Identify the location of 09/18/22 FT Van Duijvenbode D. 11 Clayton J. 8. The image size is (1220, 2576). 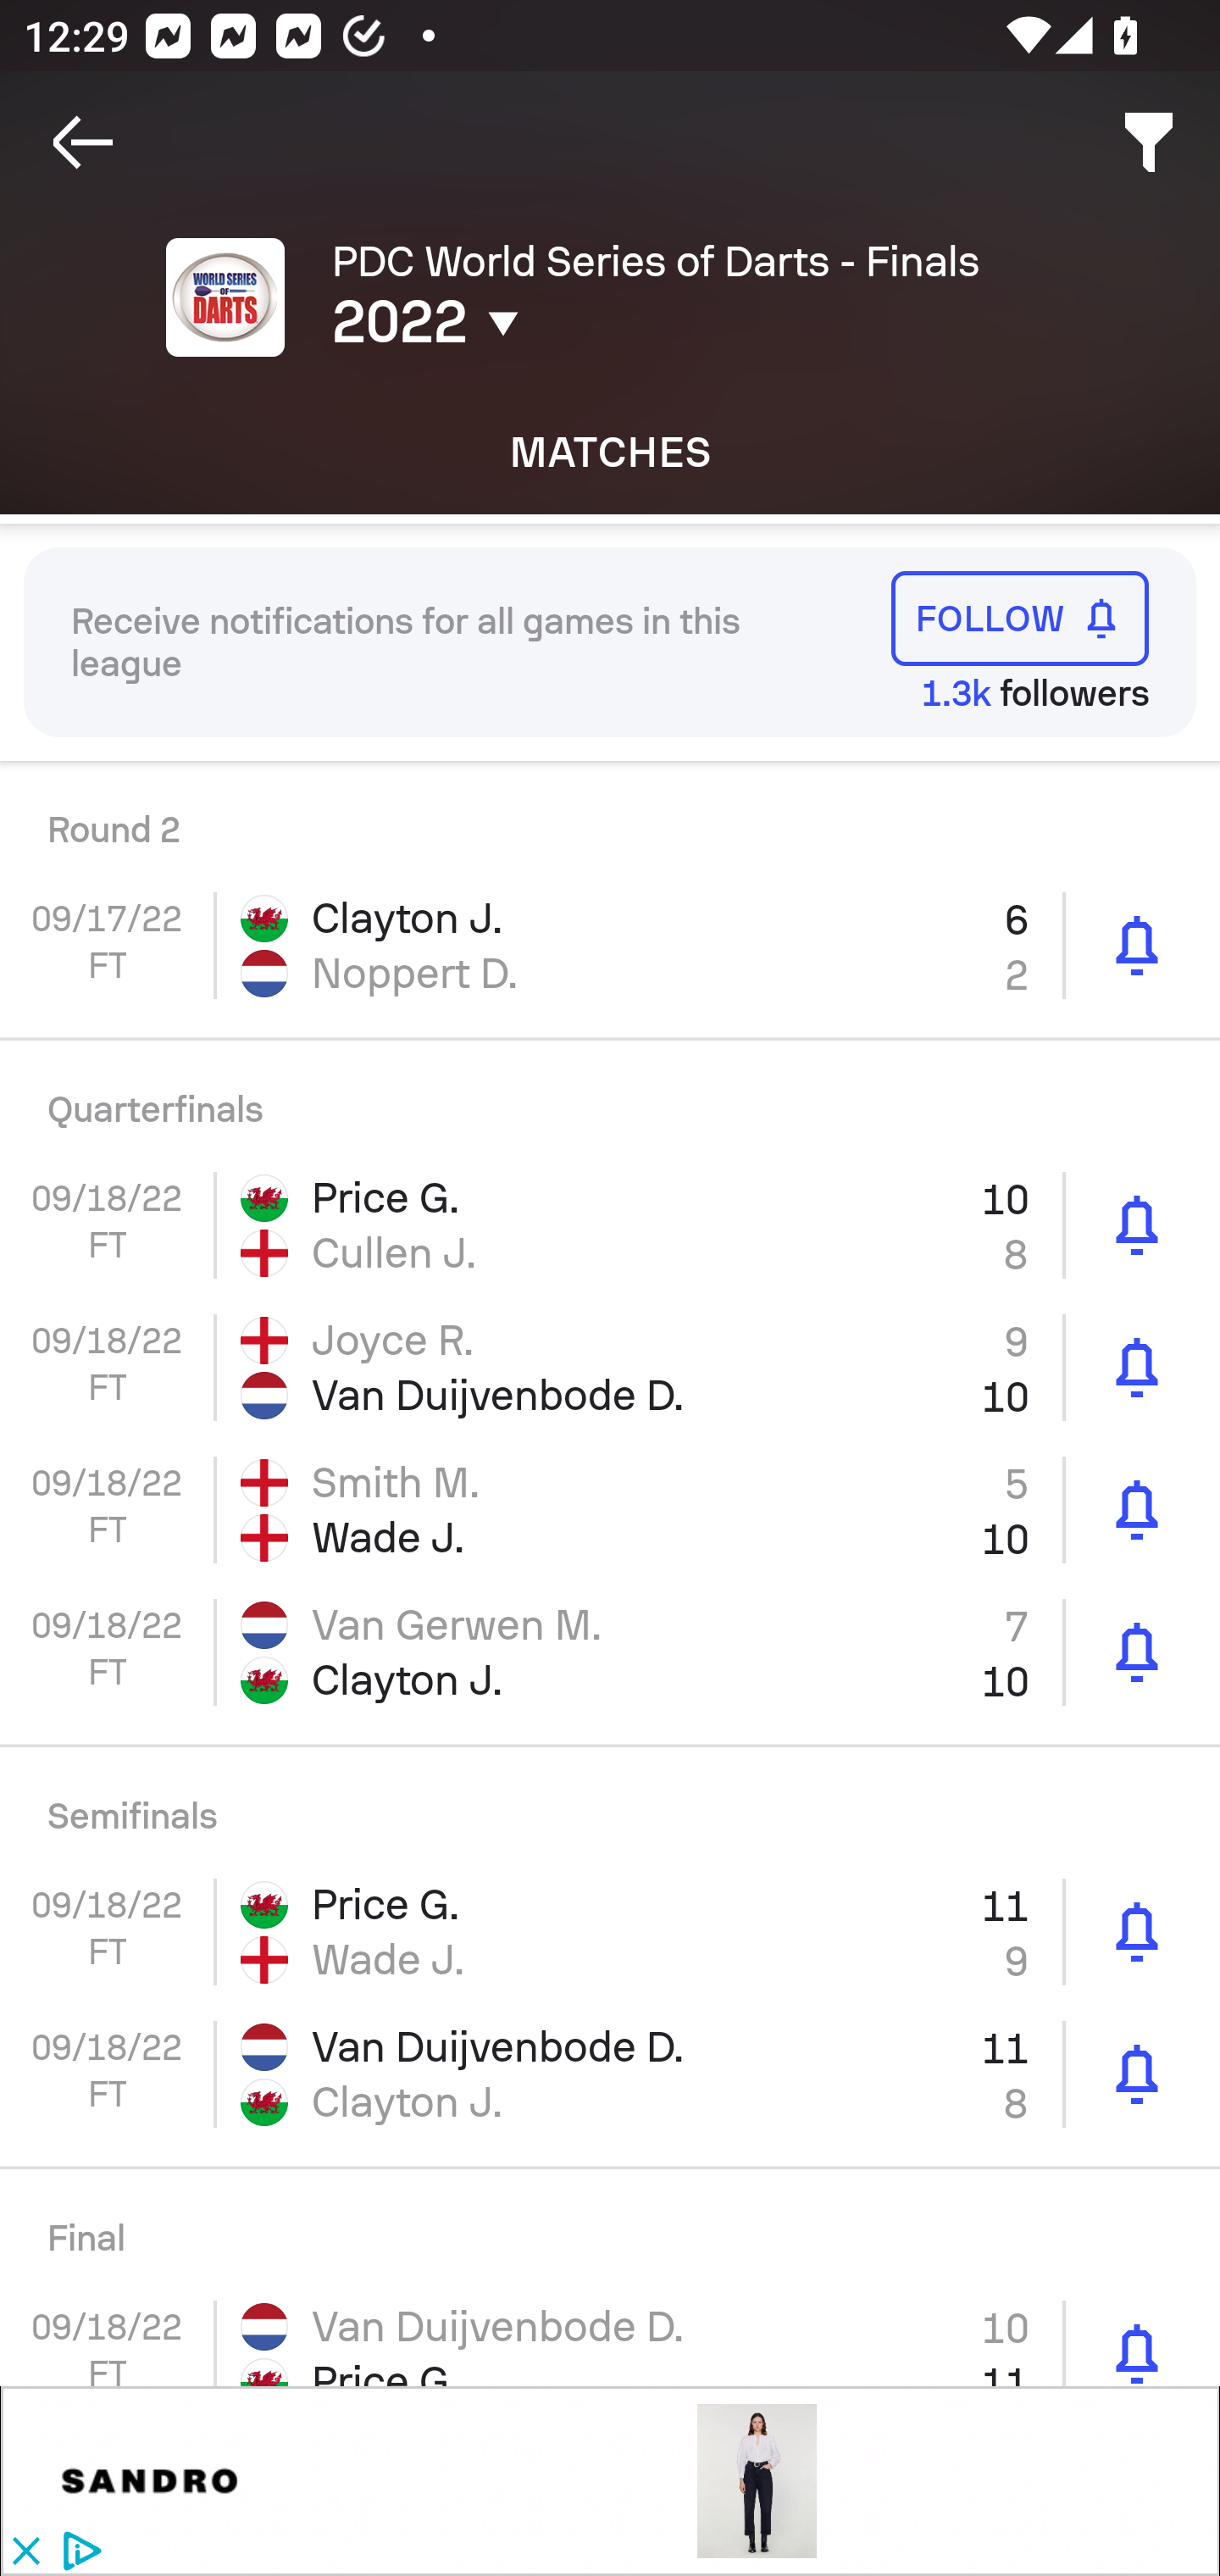
(610, 2074).